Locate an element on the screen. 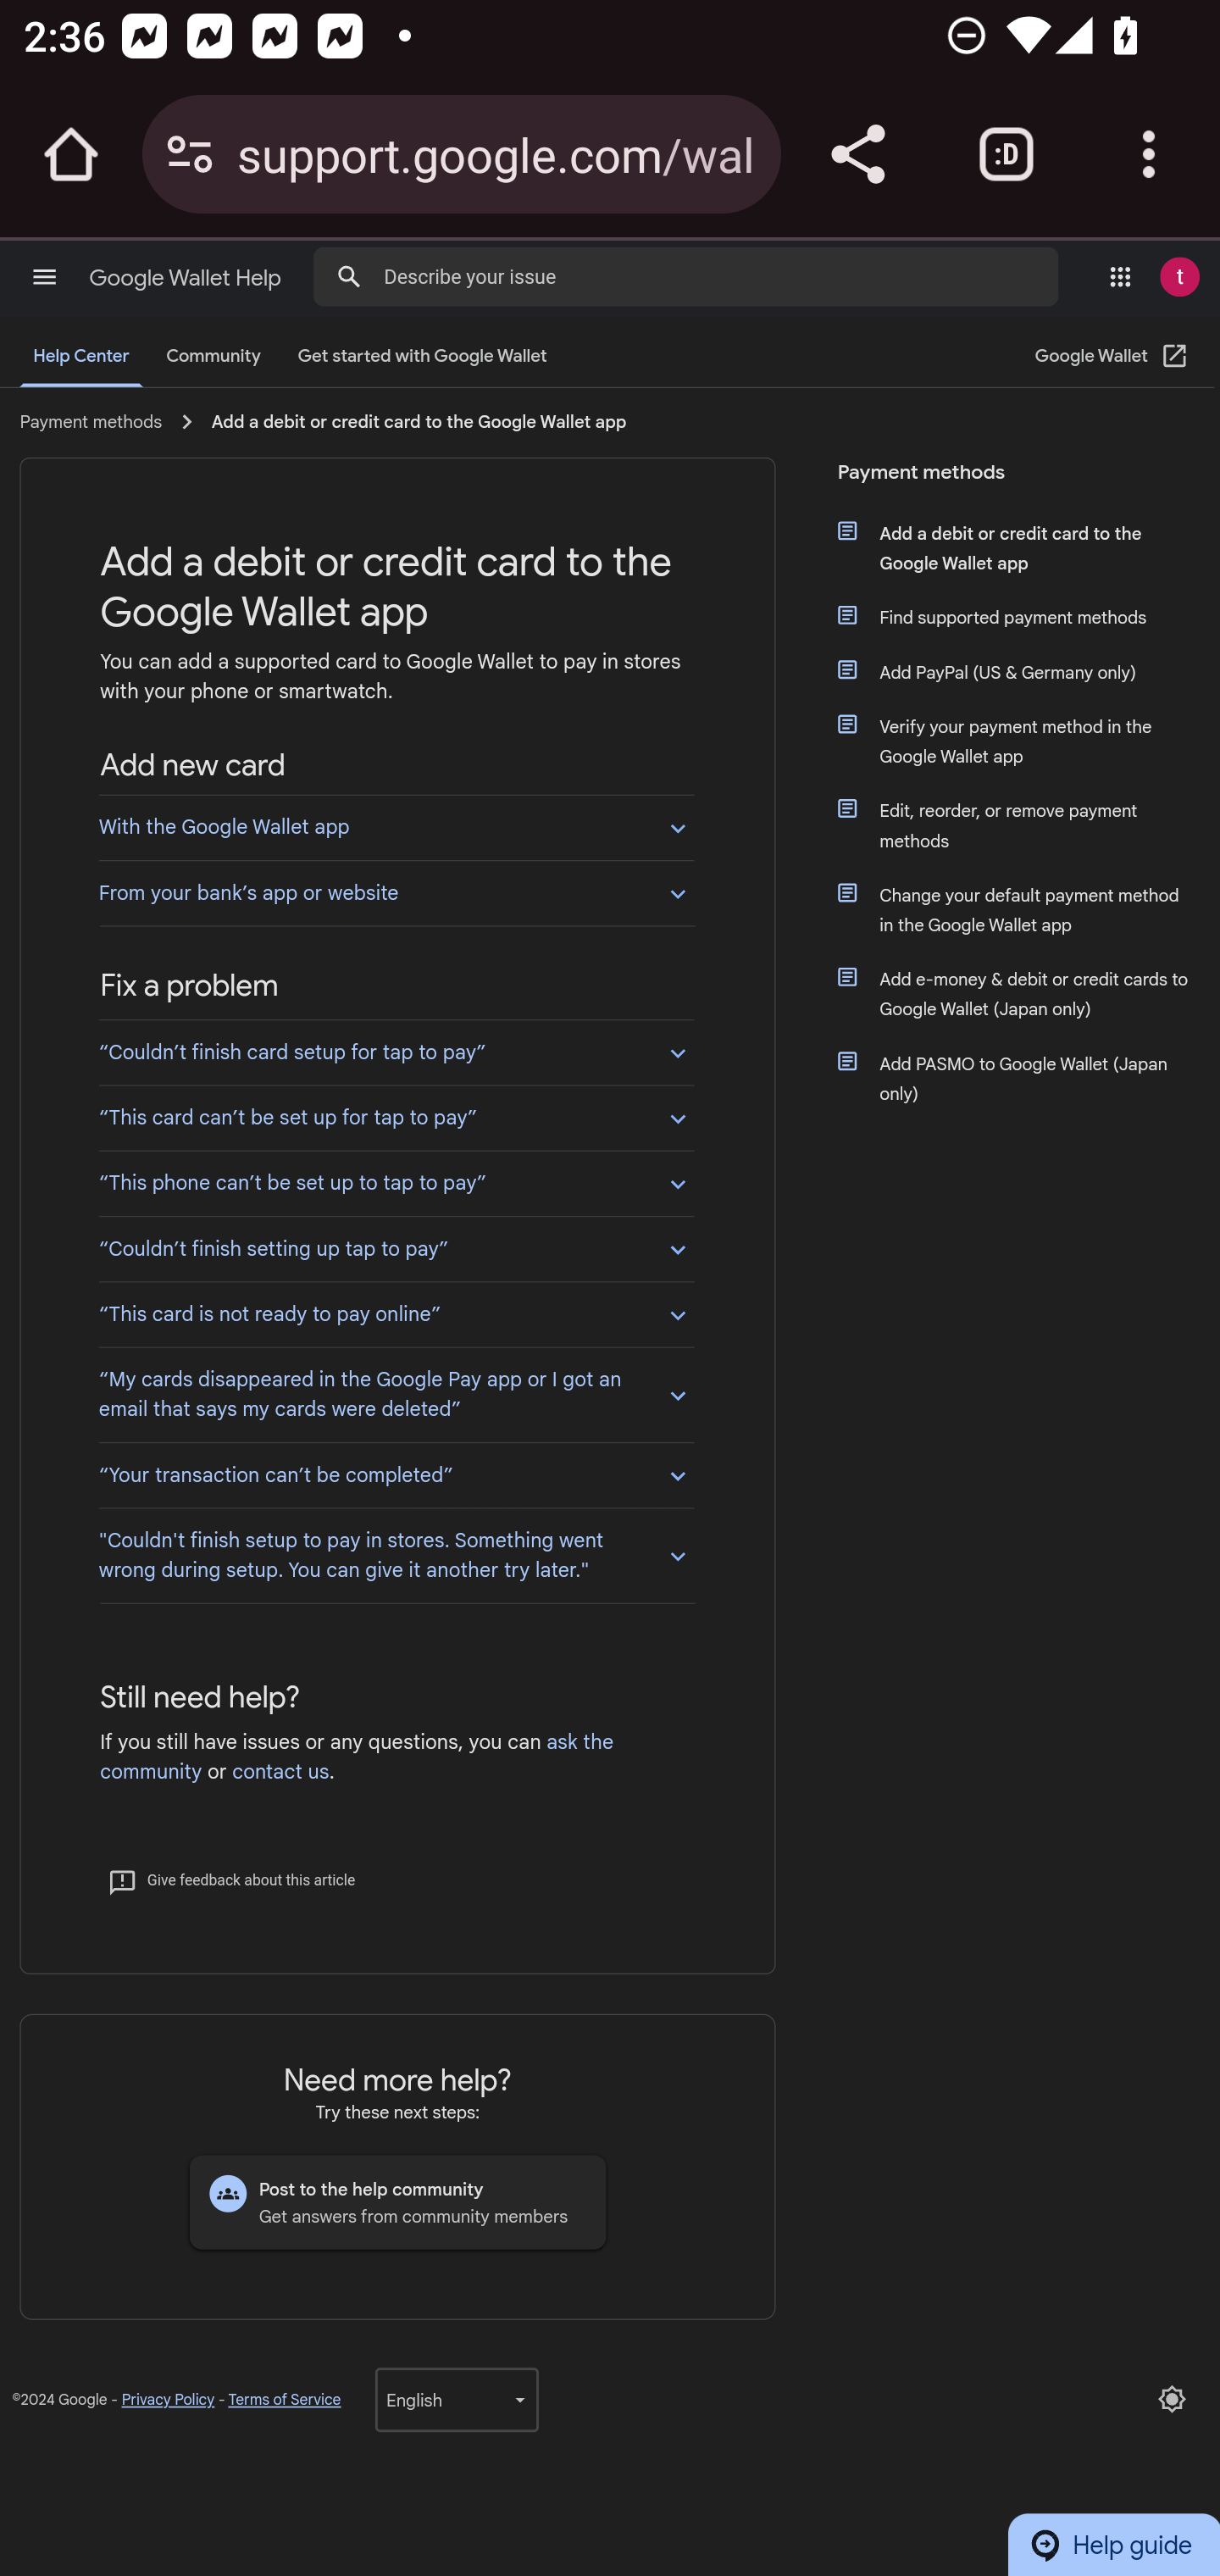 This screenshot has width=1220, height=2576. Give feedback about this article is located at coordinates (230, 1879).